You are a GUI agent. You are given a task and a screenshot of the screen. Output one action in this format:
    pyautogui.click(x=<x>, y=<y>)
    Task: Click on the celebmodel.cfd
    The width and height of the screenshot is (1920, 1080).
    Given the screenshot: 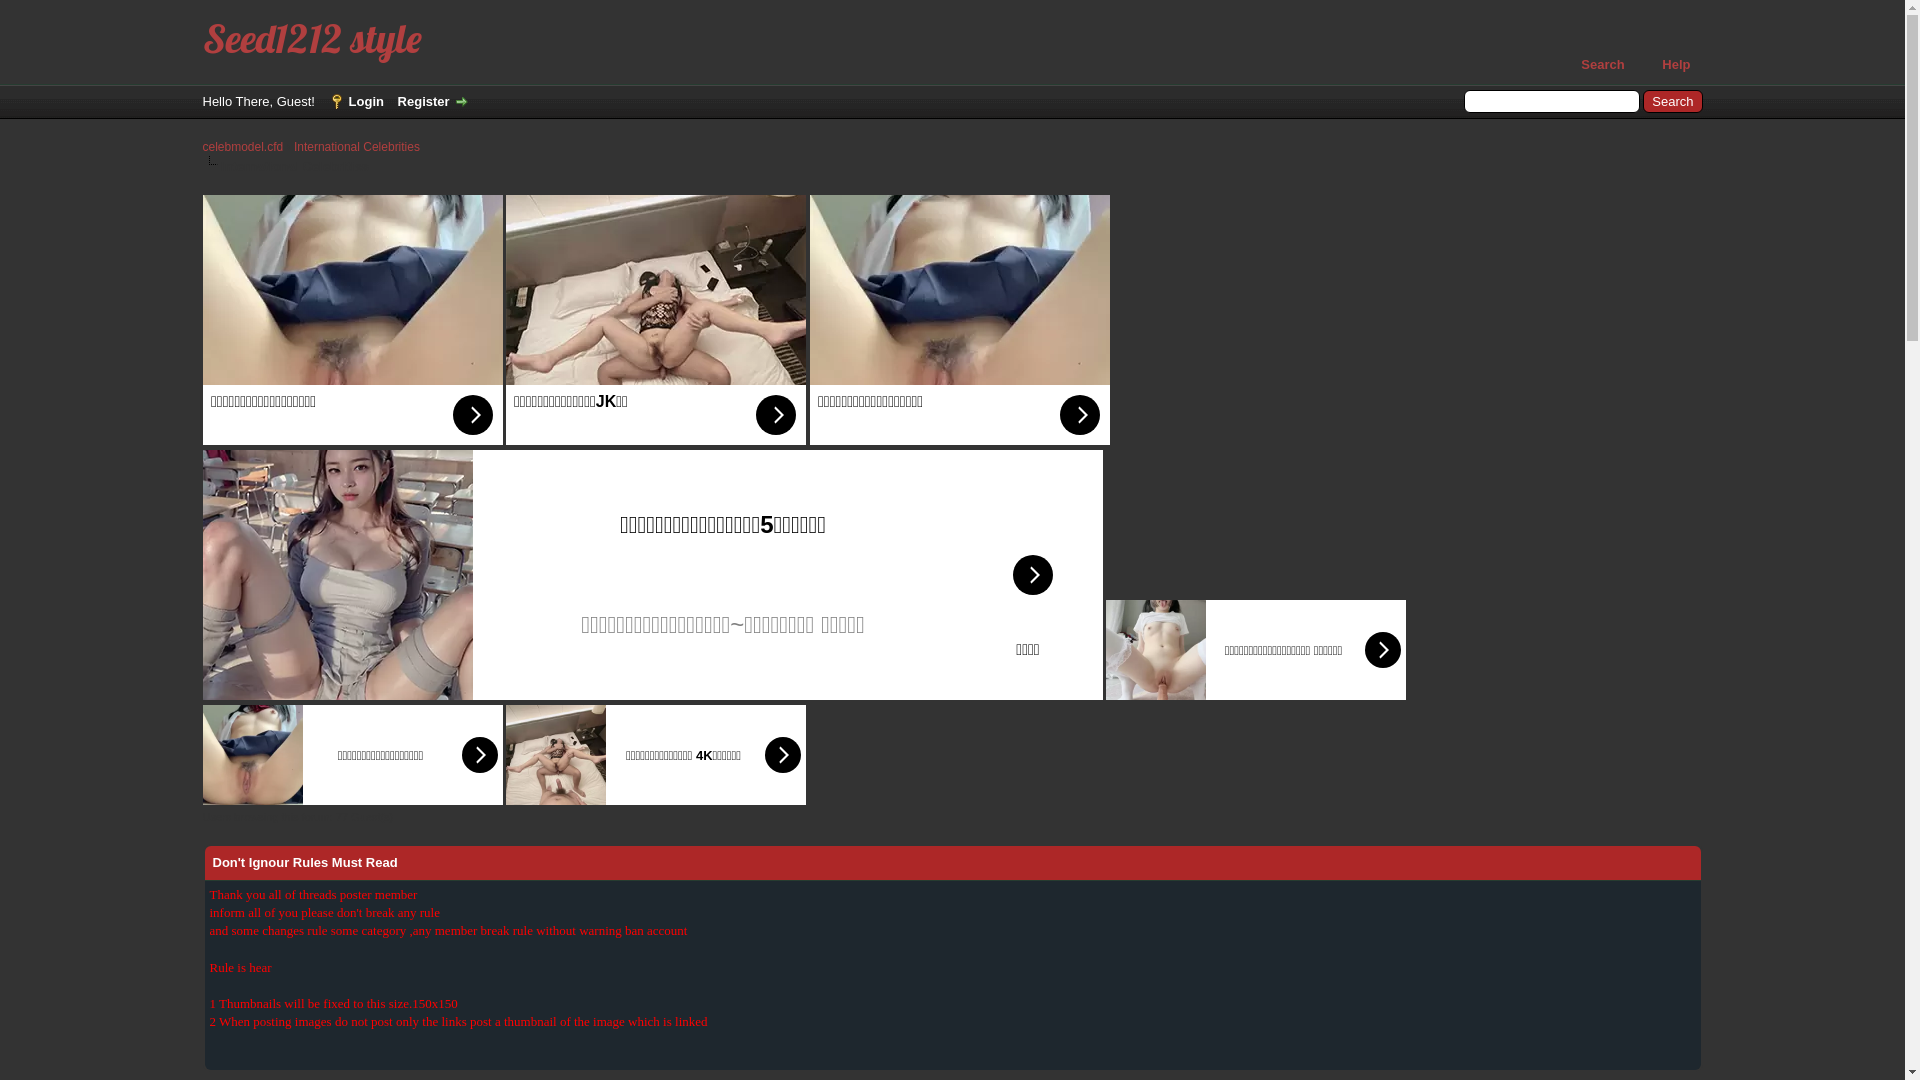 What is the action you would take?
    pyautogui.click(x=242, y=147)
    